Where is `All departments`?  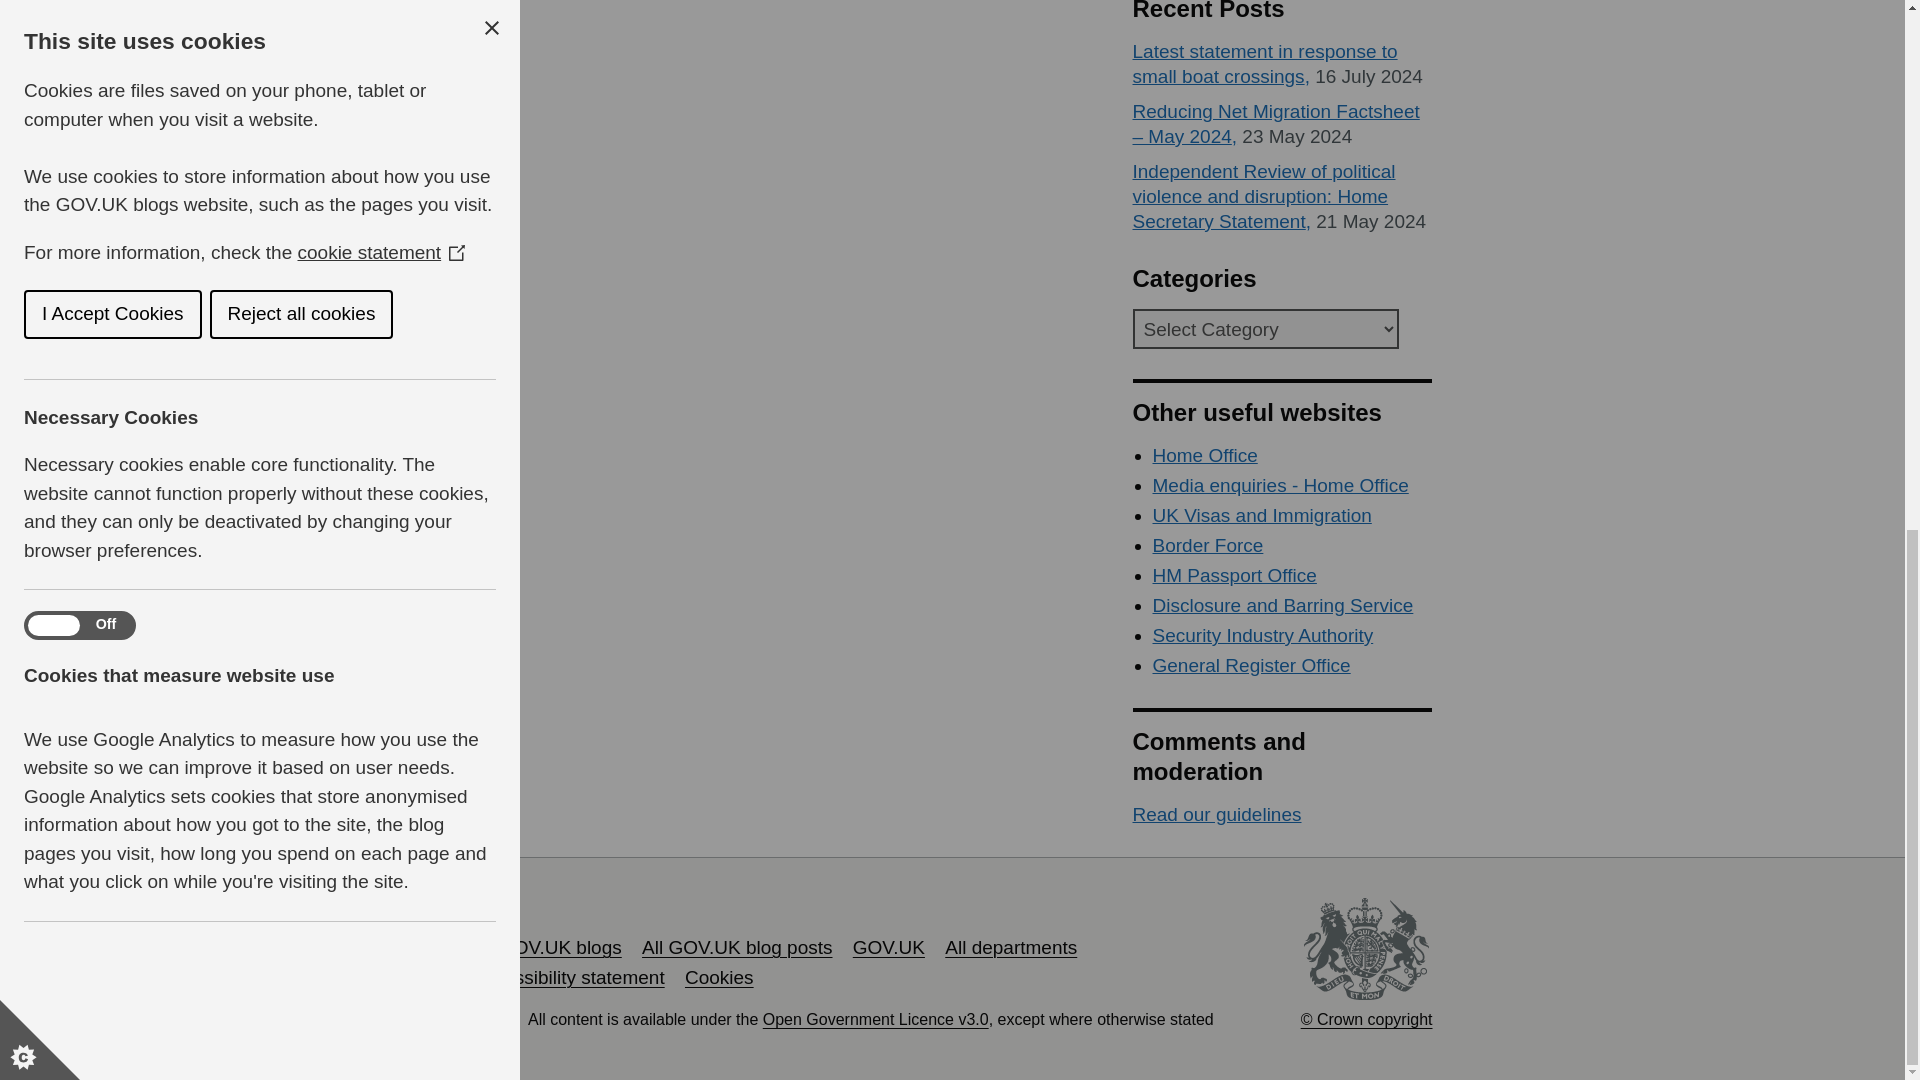
All departments is located at coordinates (1010, 947).